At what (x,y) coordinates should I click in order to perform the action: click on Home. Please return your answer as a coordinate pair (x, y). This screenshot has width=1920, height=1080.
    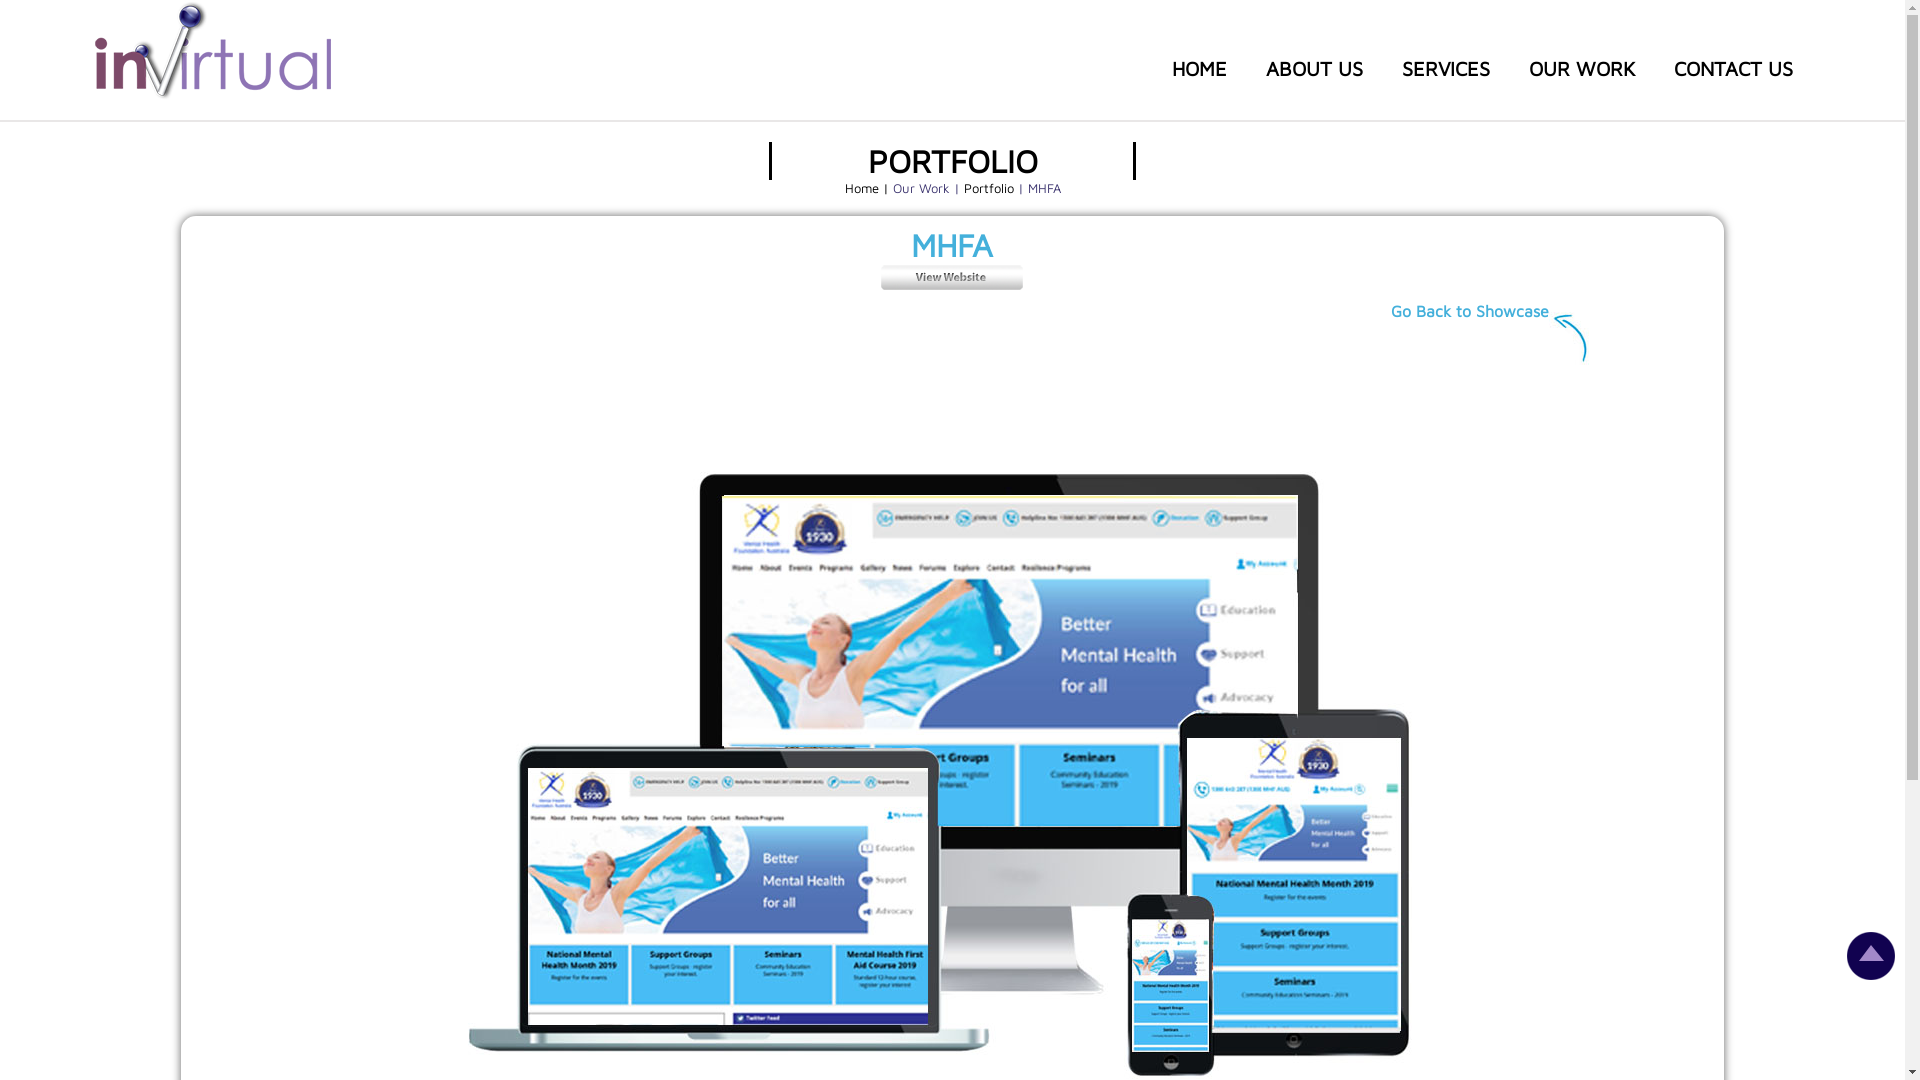
    Looking at the image, I should click on (863, 188).